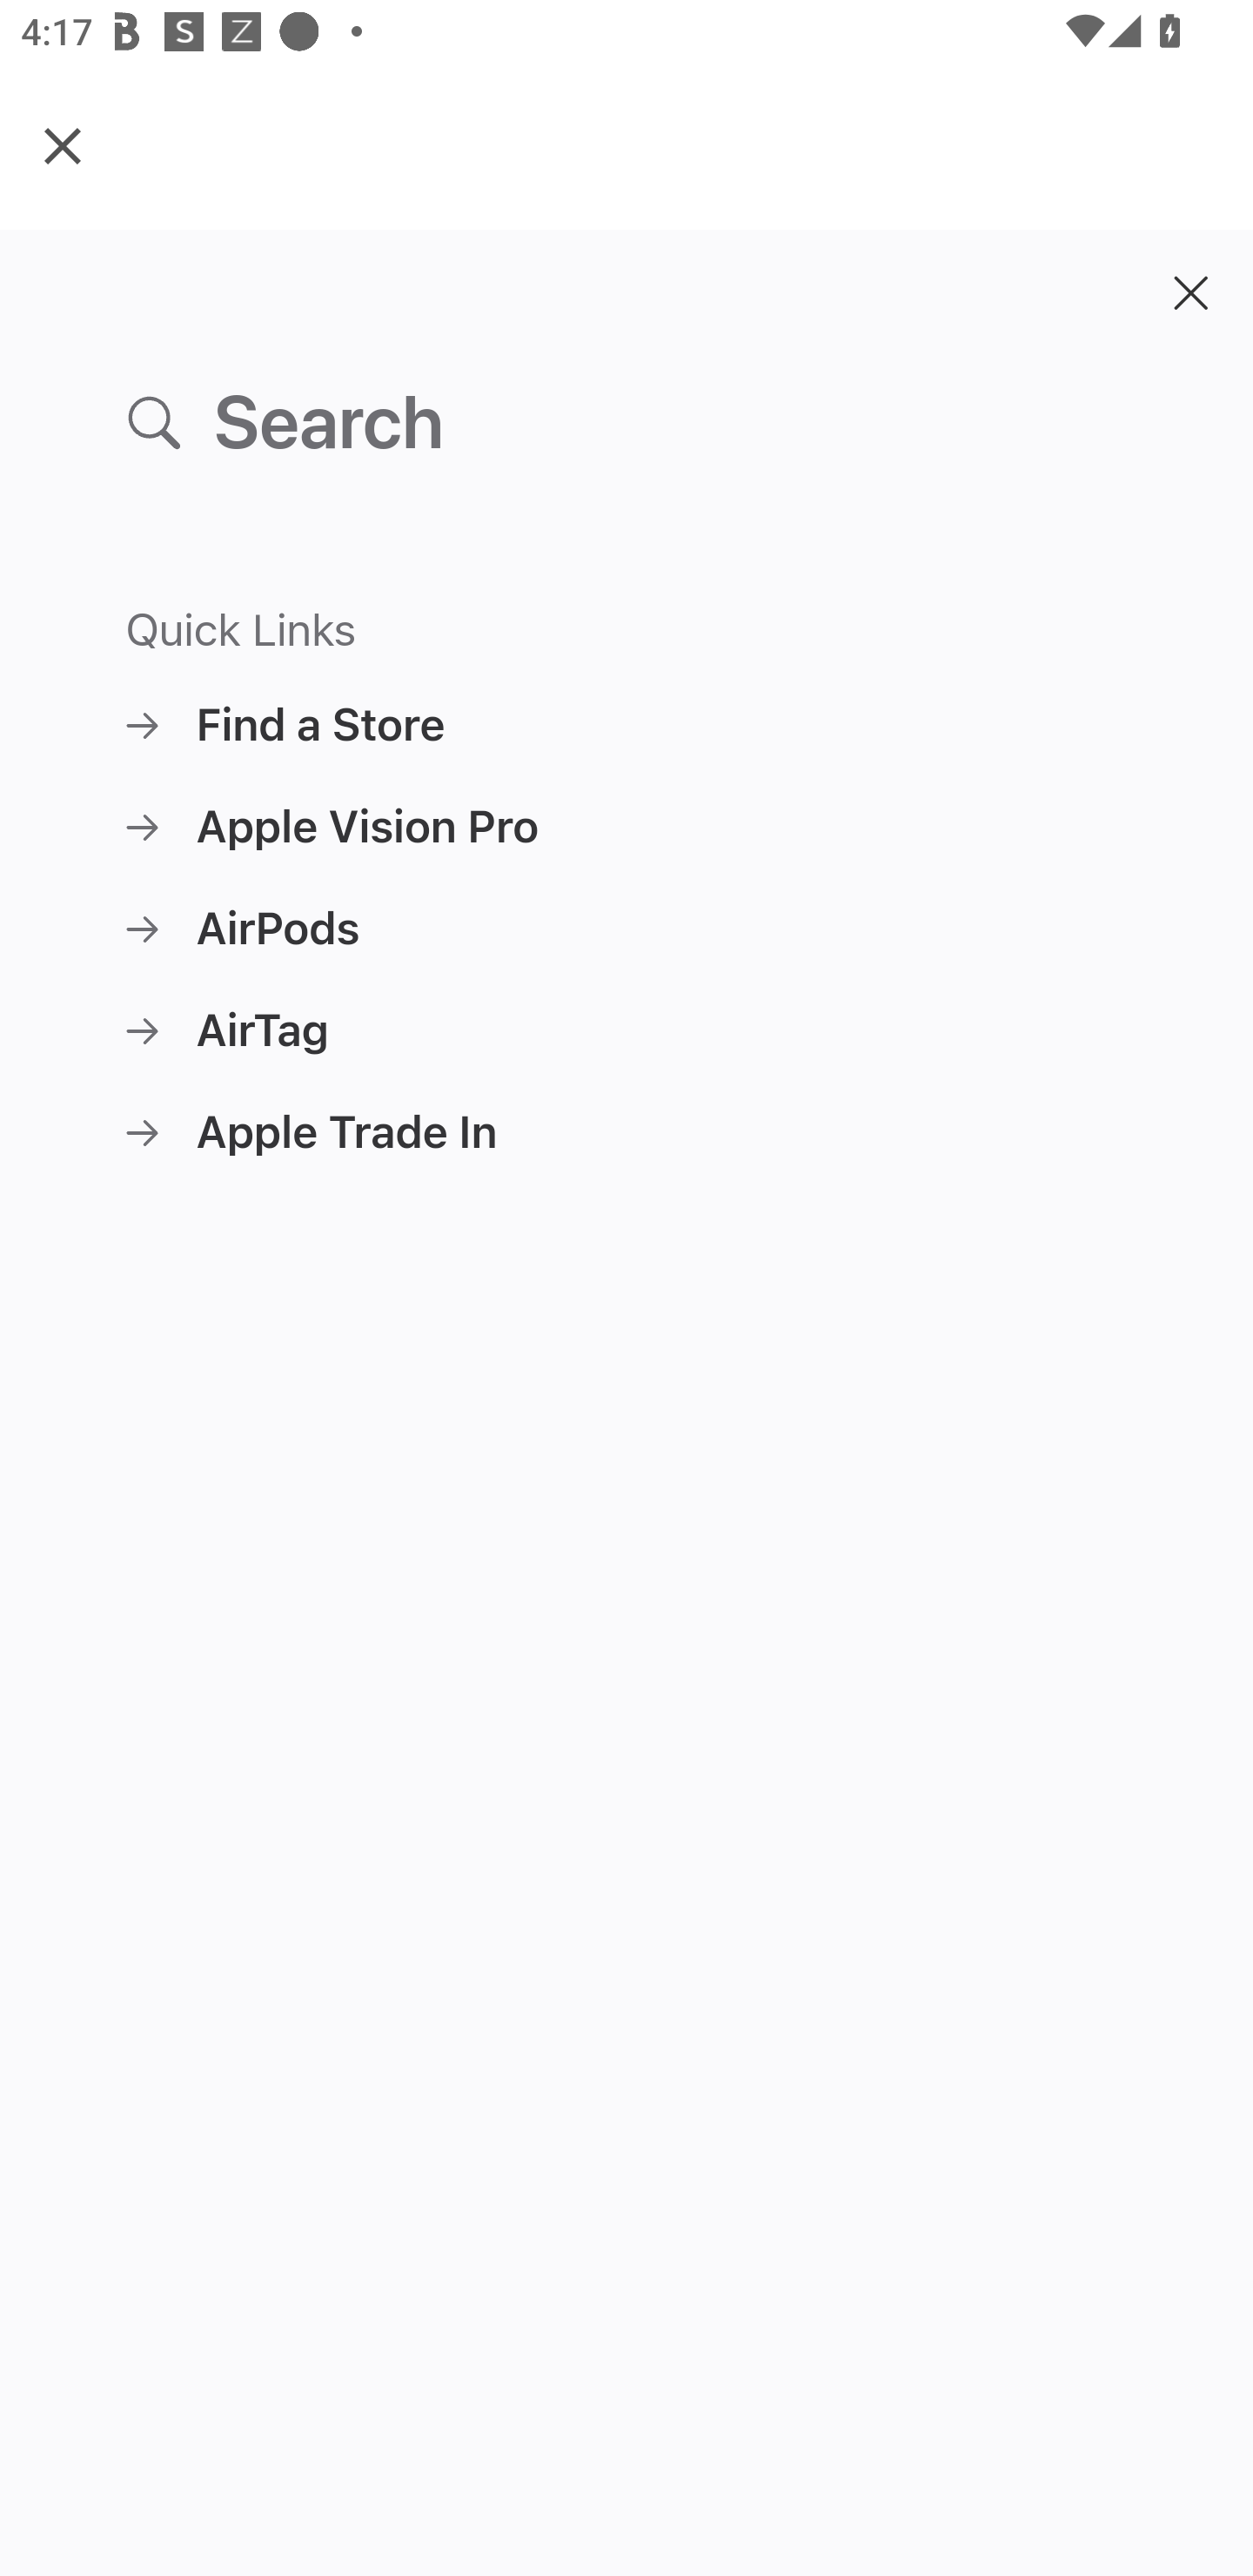 This screenshot has height=2576, width=1253. Describe the element at coordinates (626, 1030) in the screenshot. I see `AirTag` at that location.